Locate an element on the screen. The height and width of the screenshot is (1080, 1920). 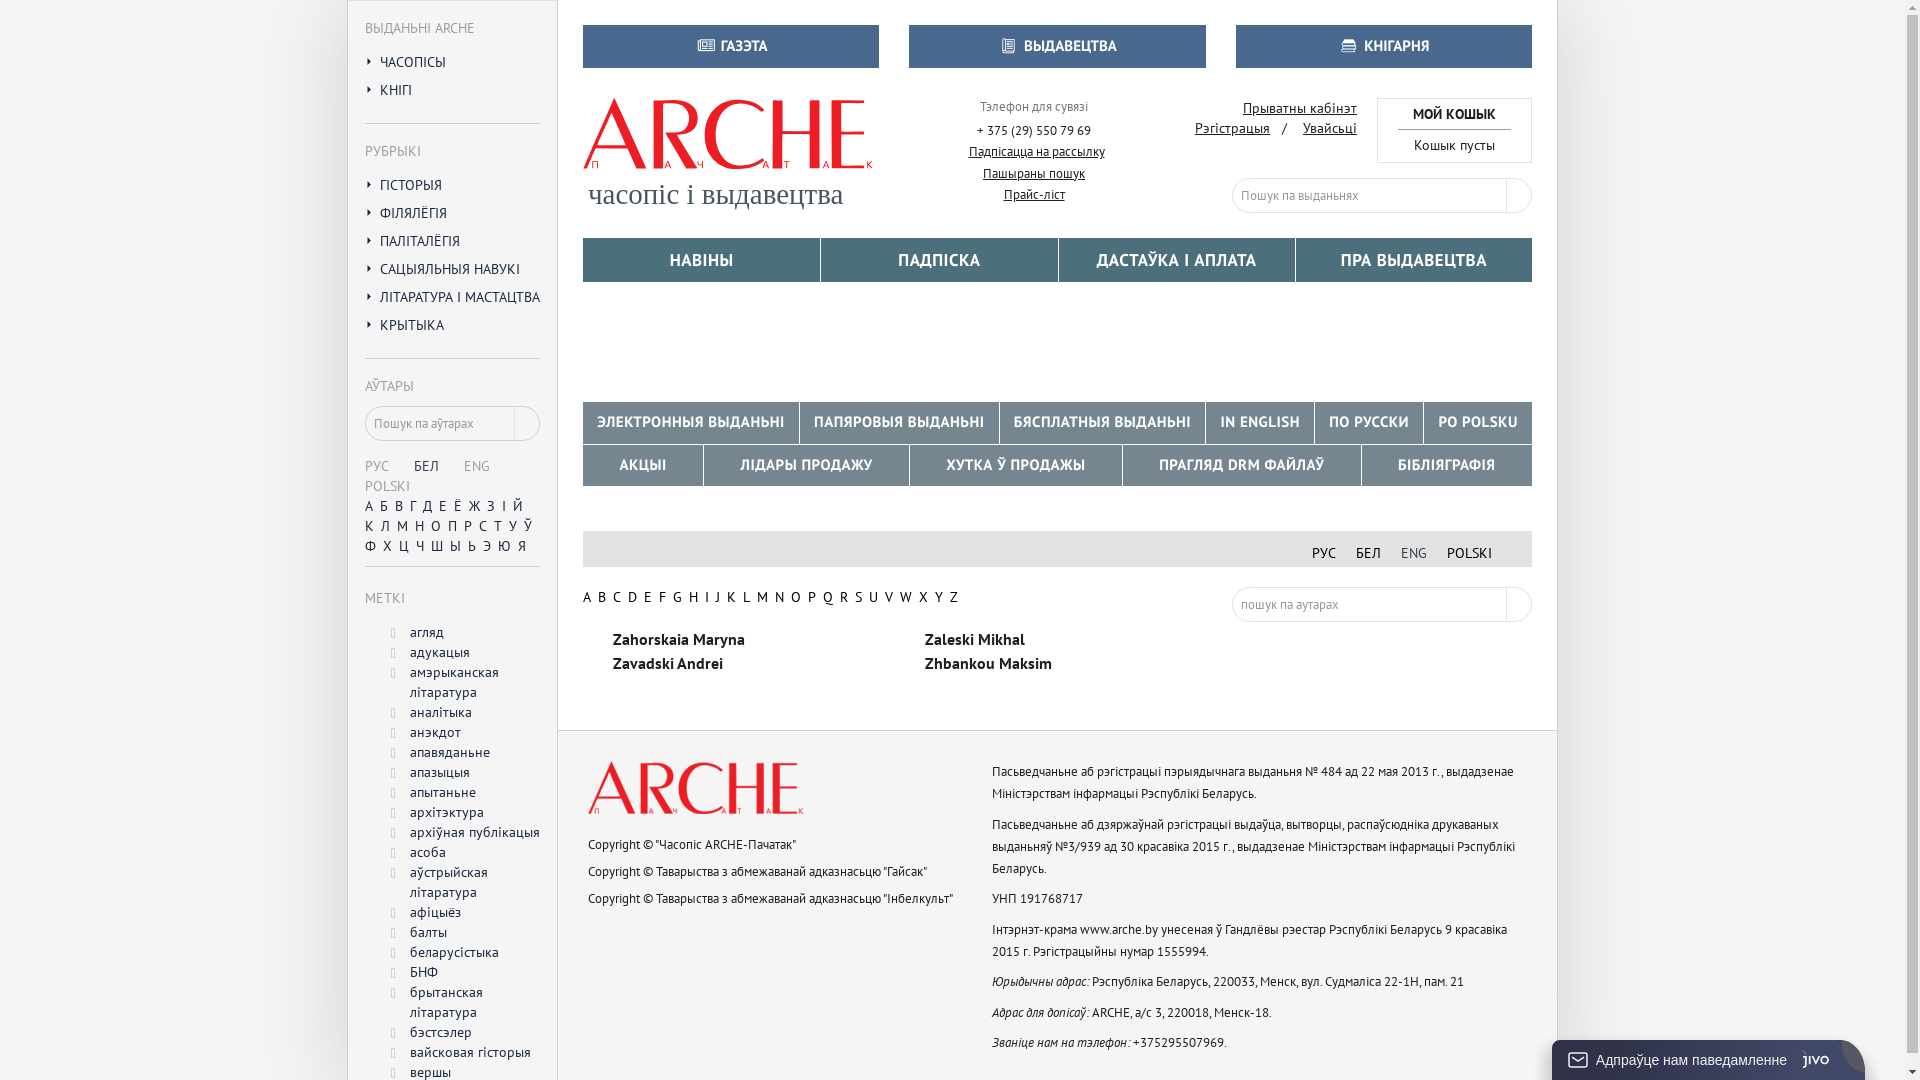
A is located at coordinates (587, 597).